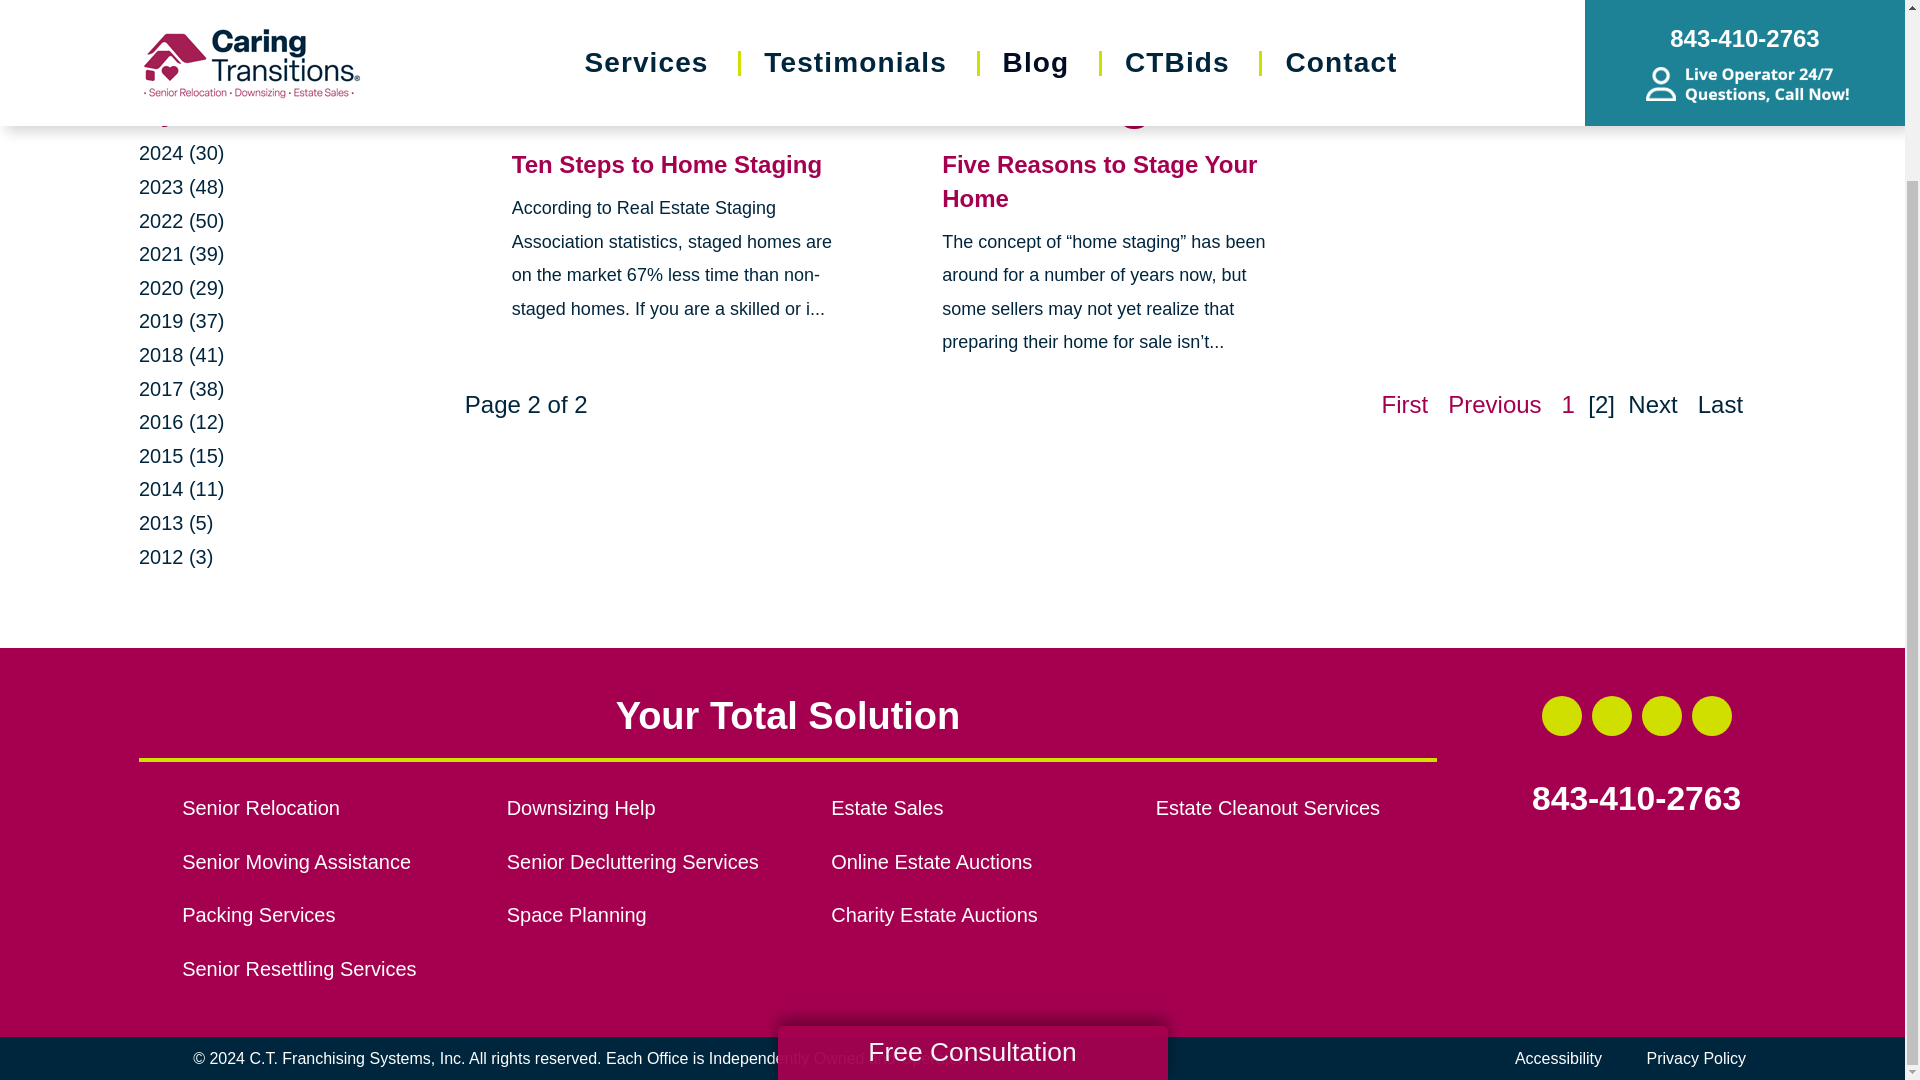  What do you see at coordinates (1100, 181) in the screenshot?
I see `Five Reasons to Stage Your Home` at bounding box center [1100, 181].